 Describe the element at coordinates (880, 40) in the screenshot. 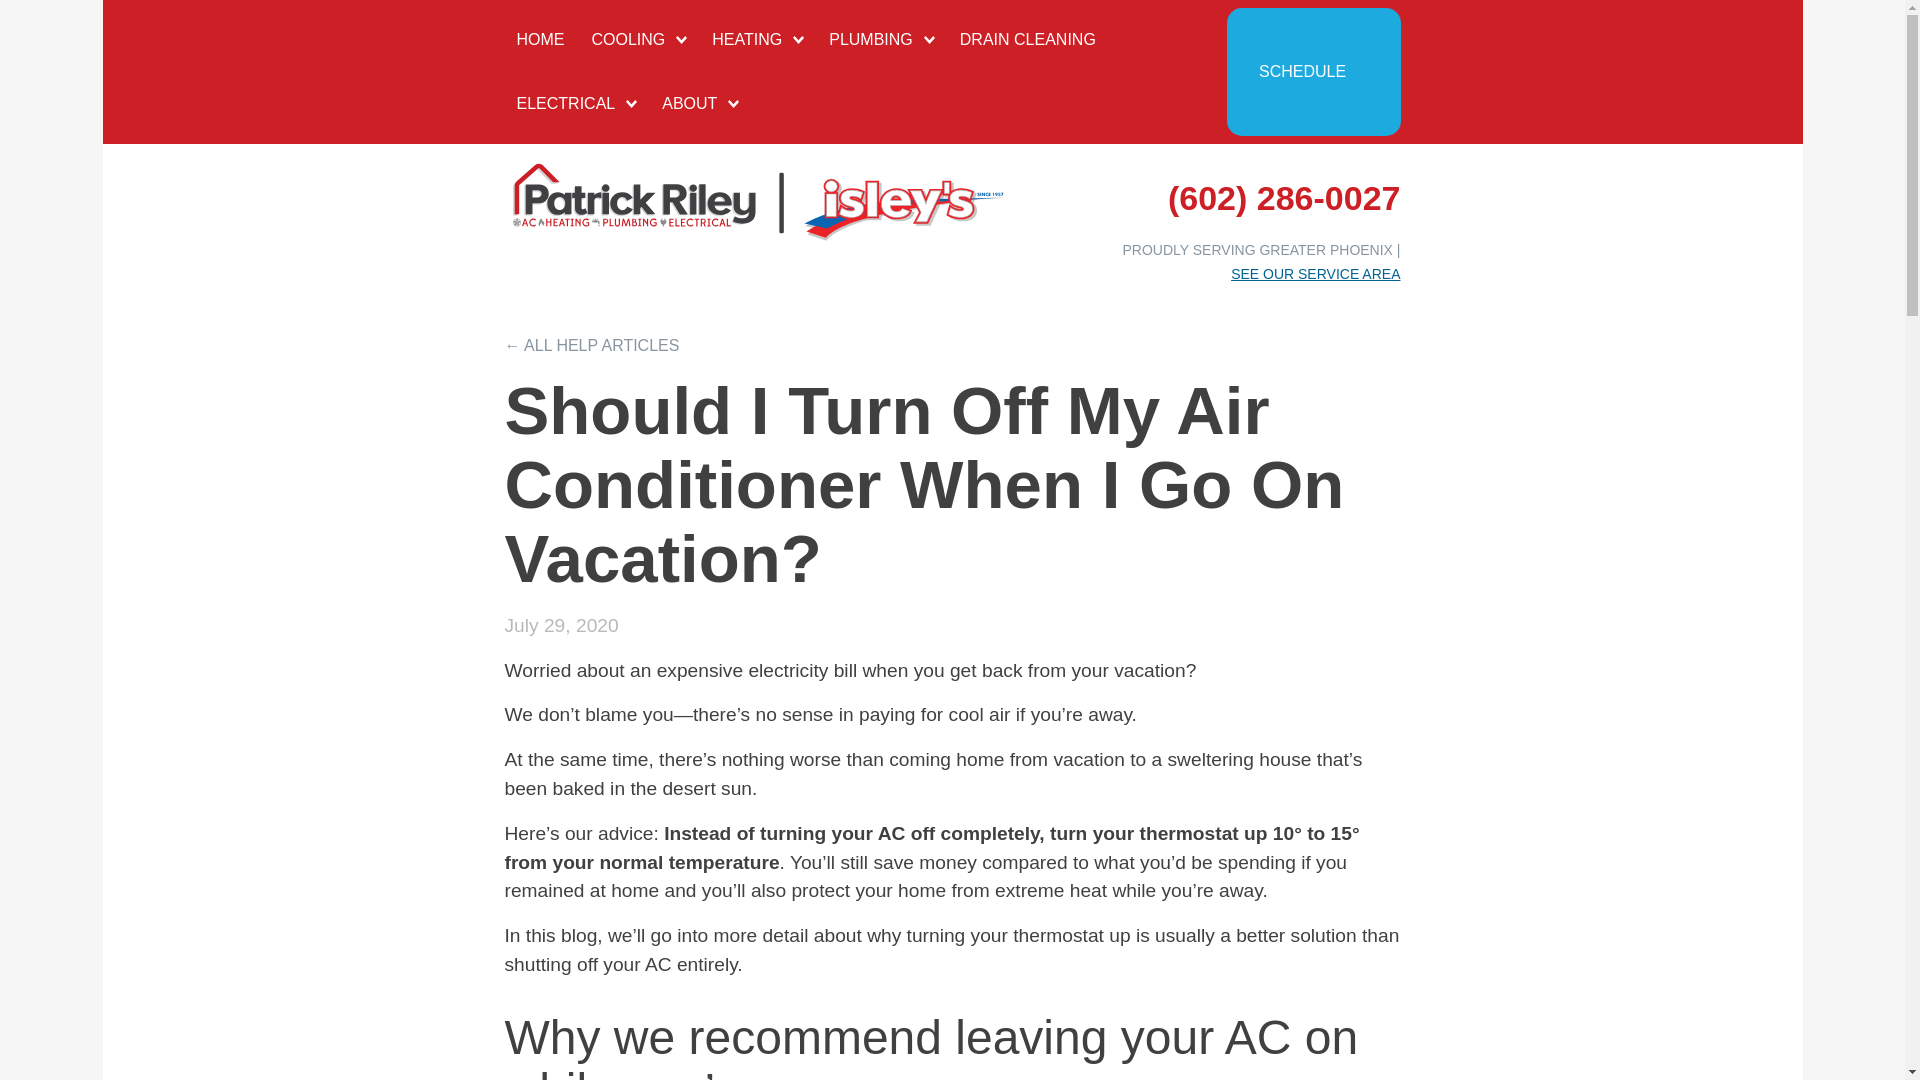

I see `PLUMBING` at that location.